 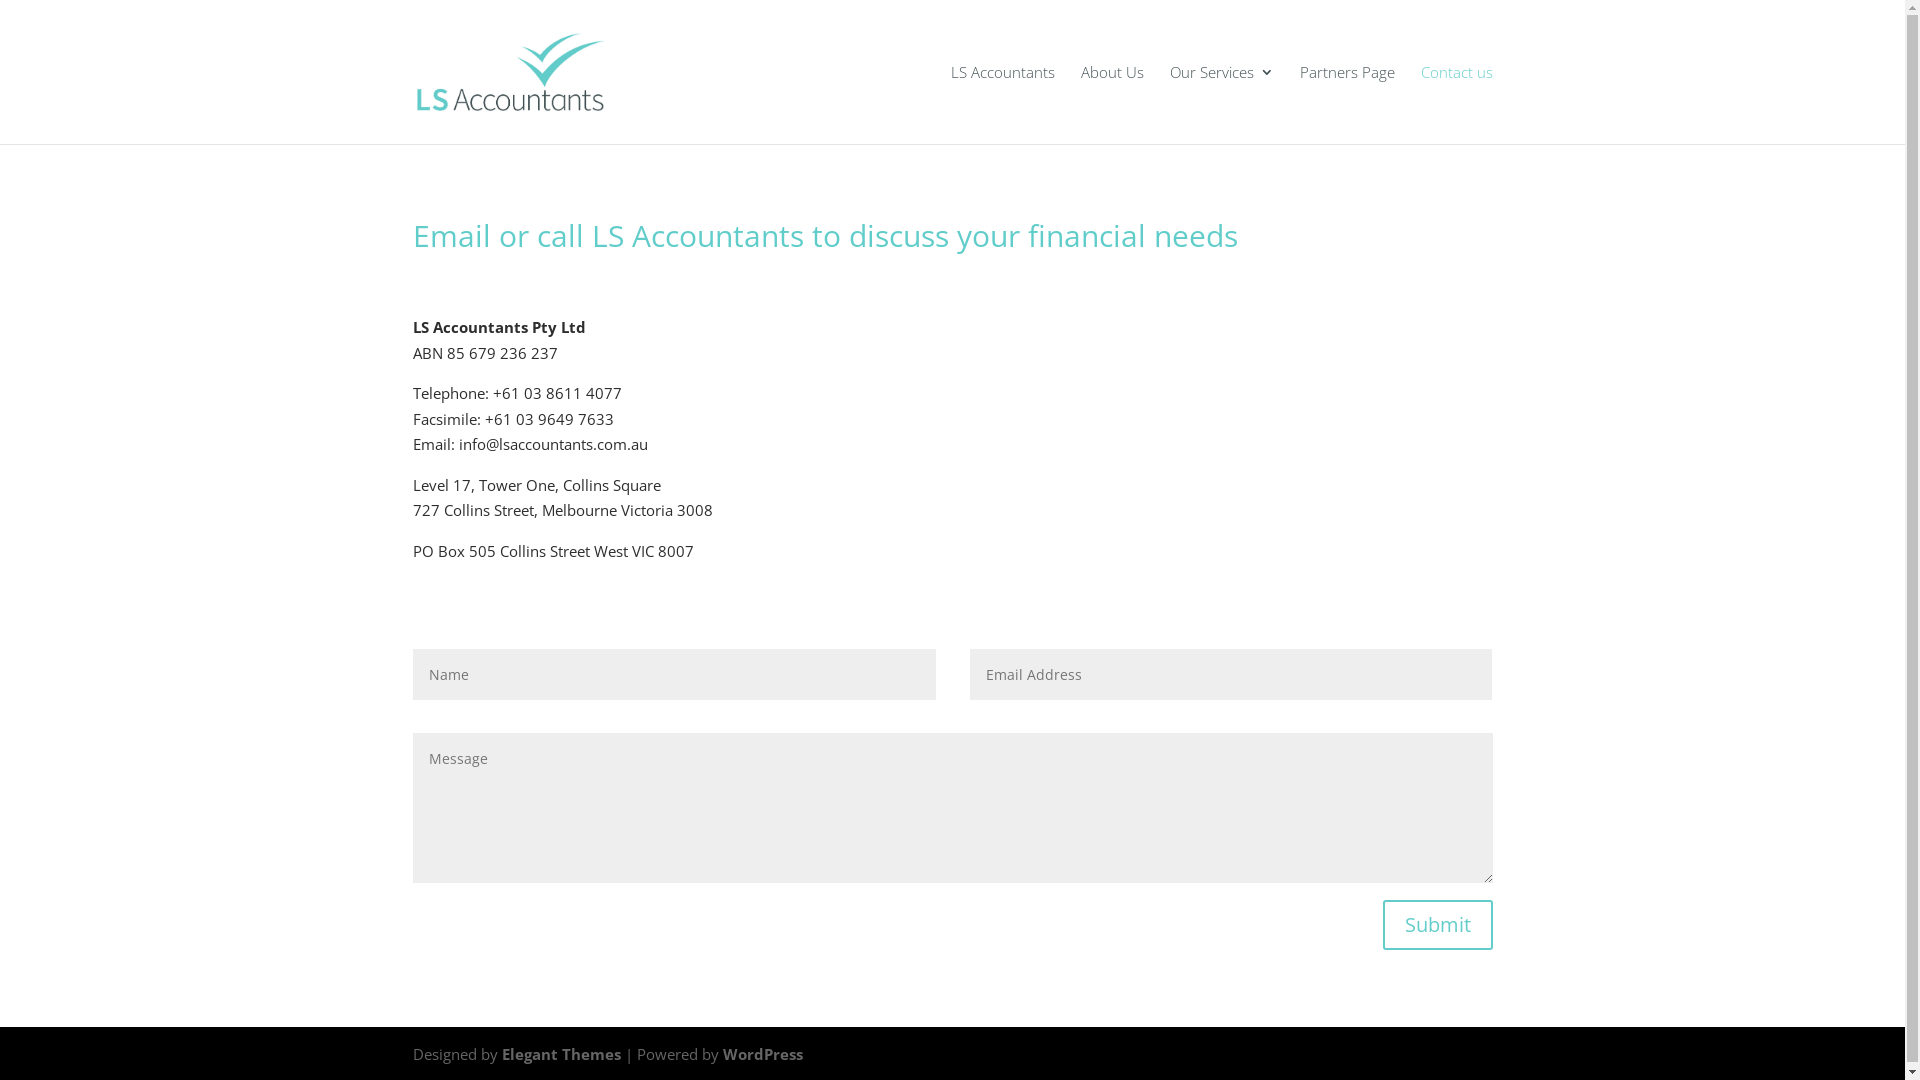 What do you see at coordinates (1437, 925) in the screenshot?
I see `Submit` at bounding box center [1437, 925].